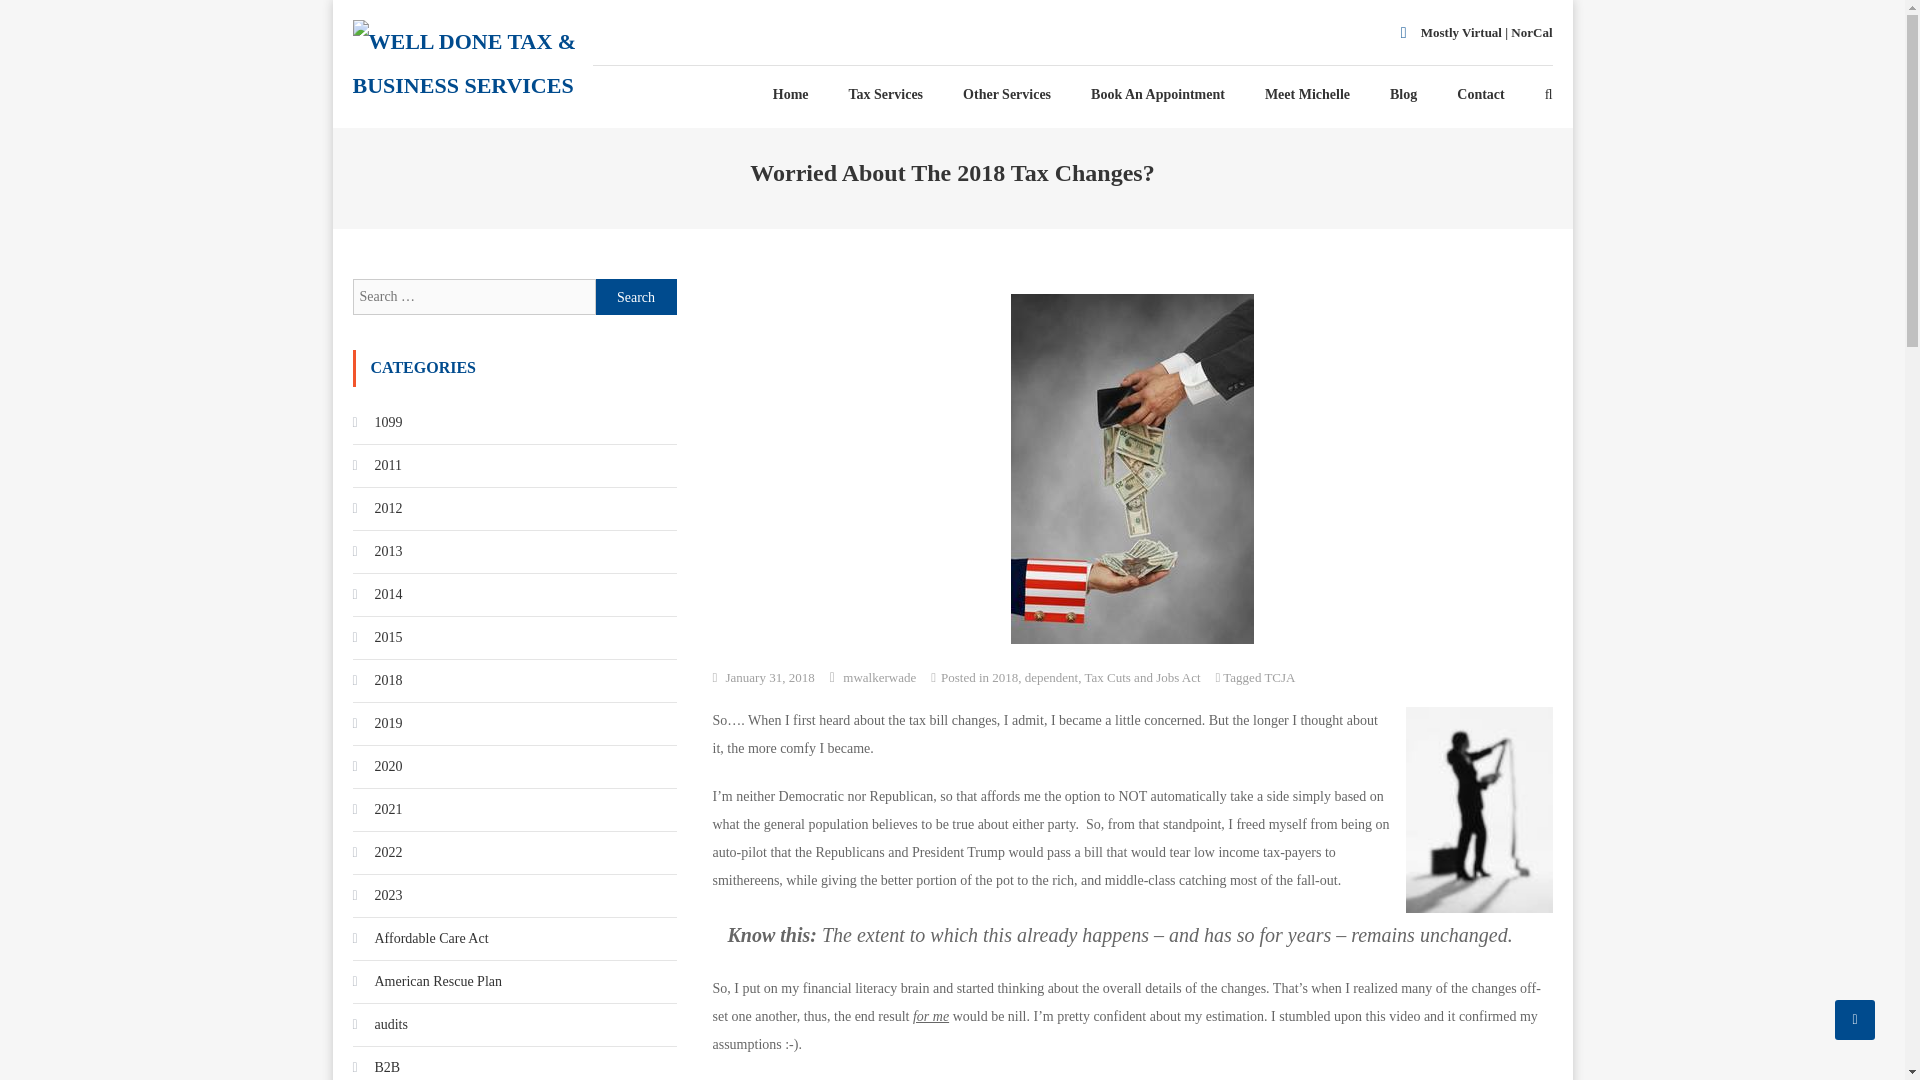 The width and height of the screenshot is (1920, 1080). I want to click on 2022, so click(376, 853).